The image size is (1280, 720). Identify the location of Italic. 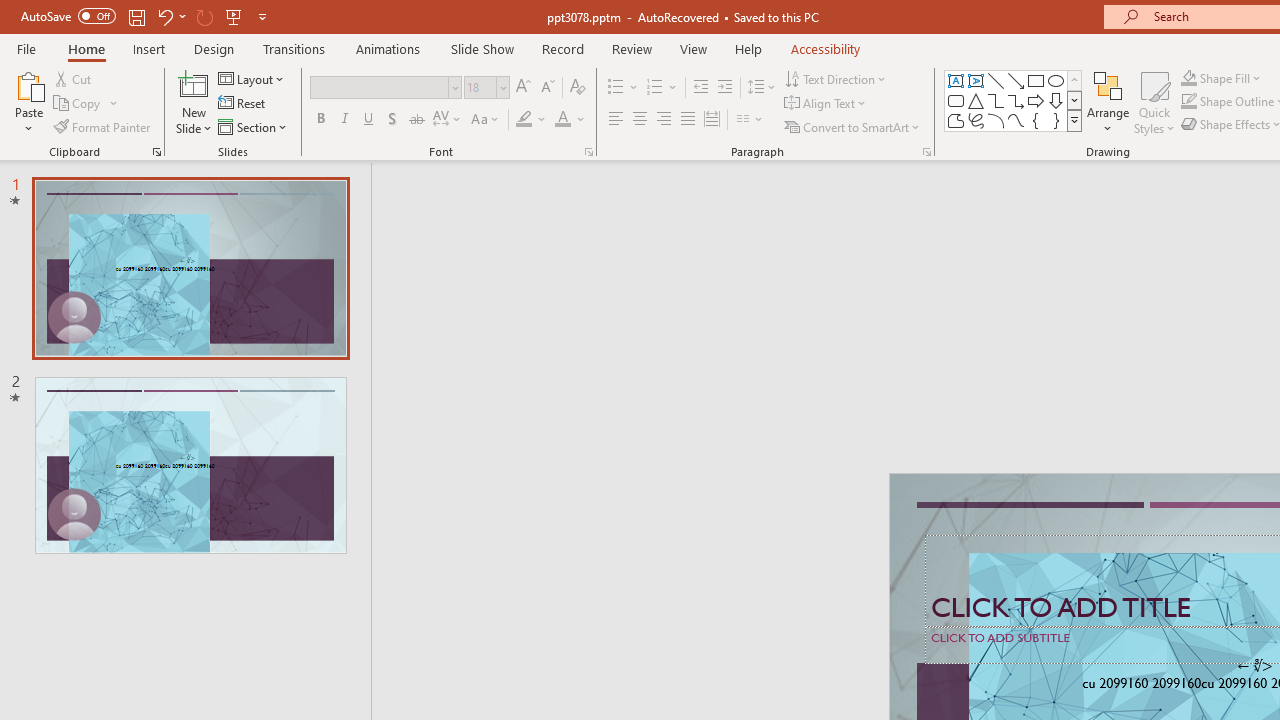
(344, 120).